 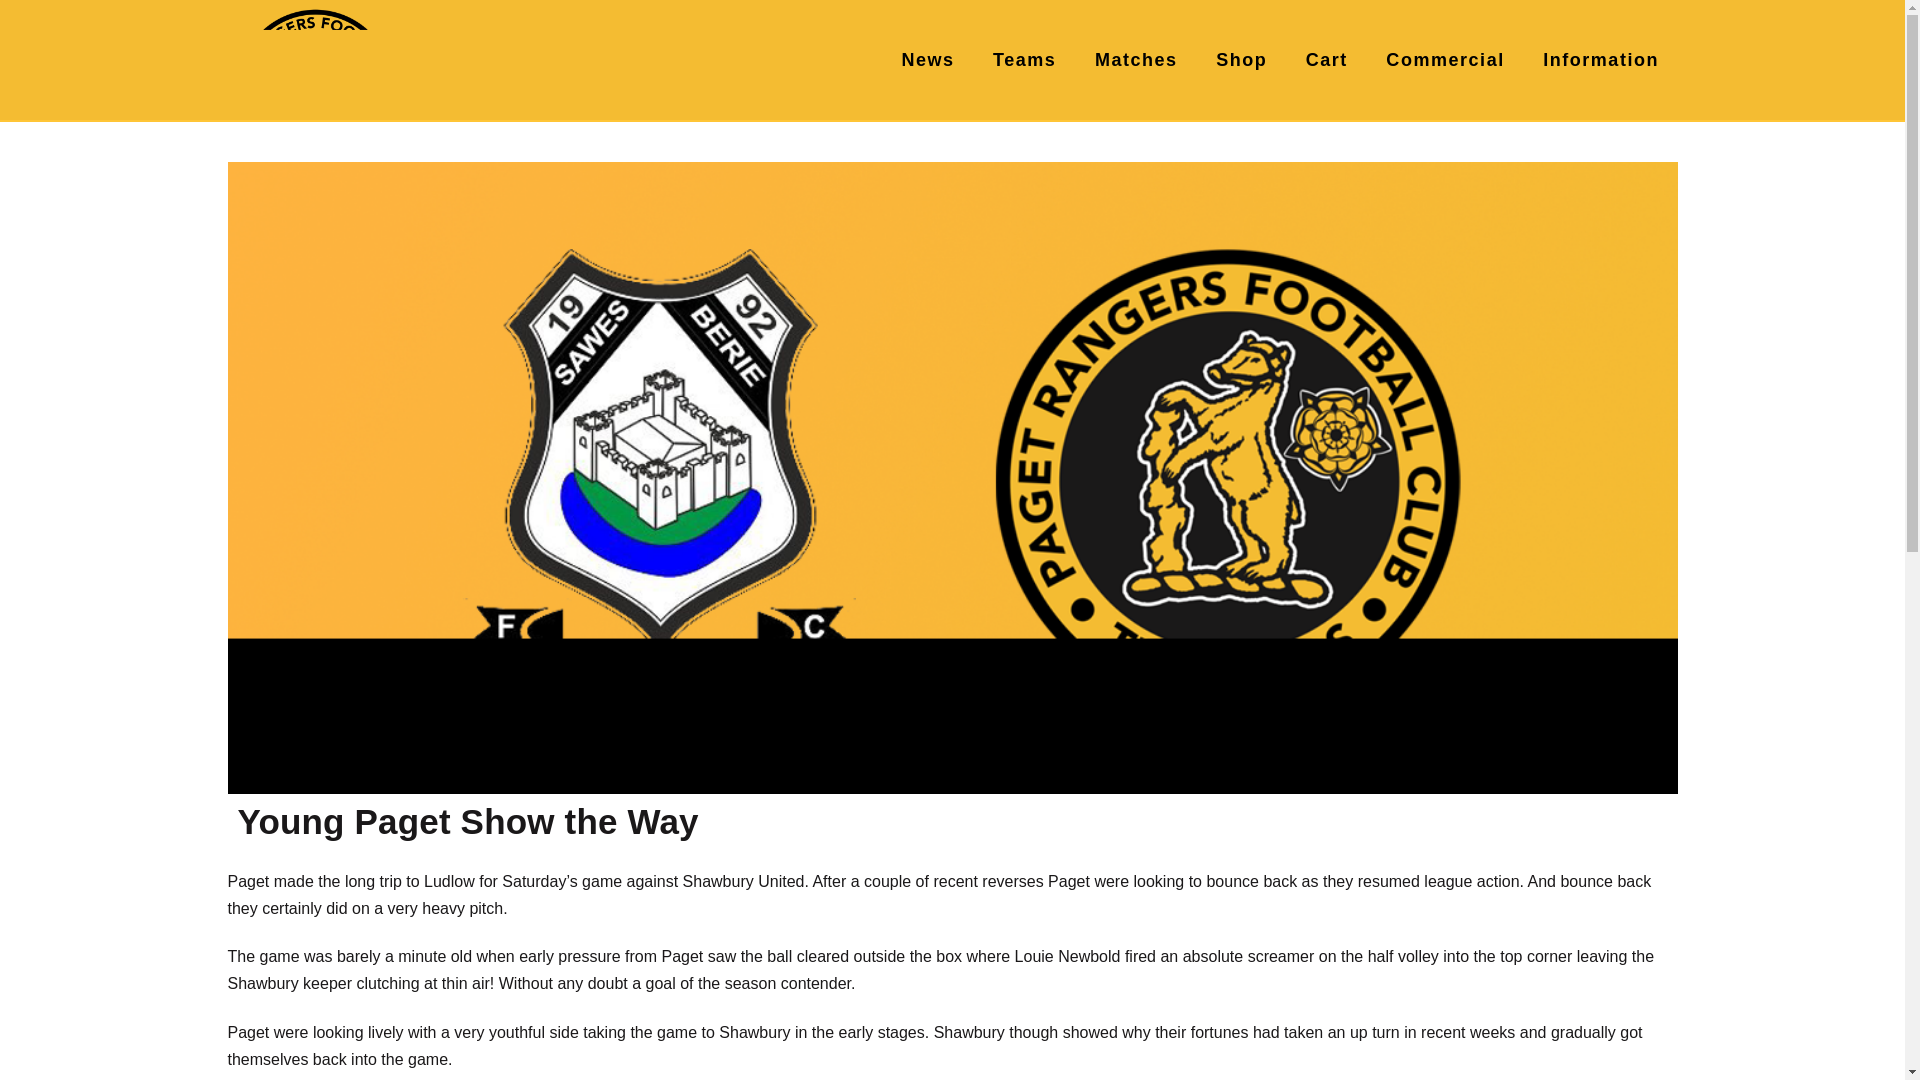 I want to click on Matches, so click(x=1136, y=60).